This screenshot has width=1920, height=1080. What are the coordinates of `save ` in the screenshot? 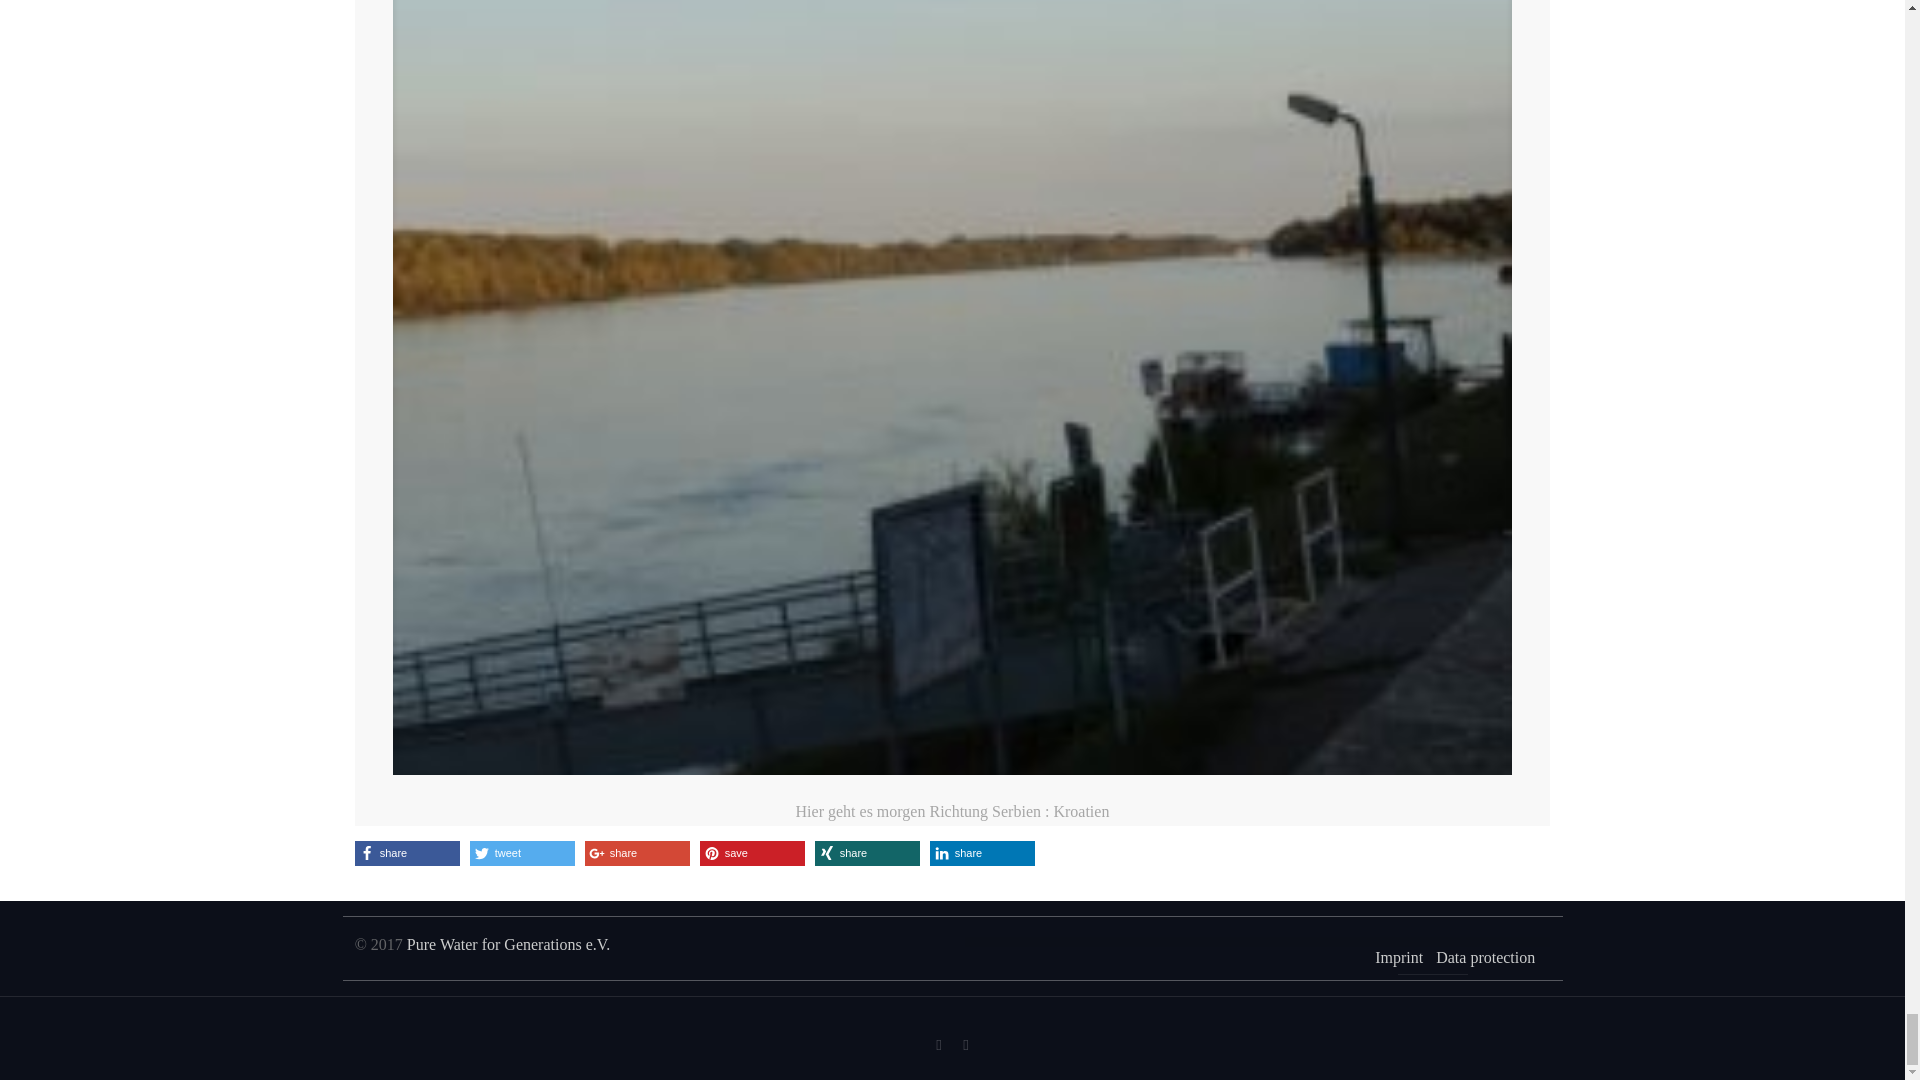 It's located at (752, 854).